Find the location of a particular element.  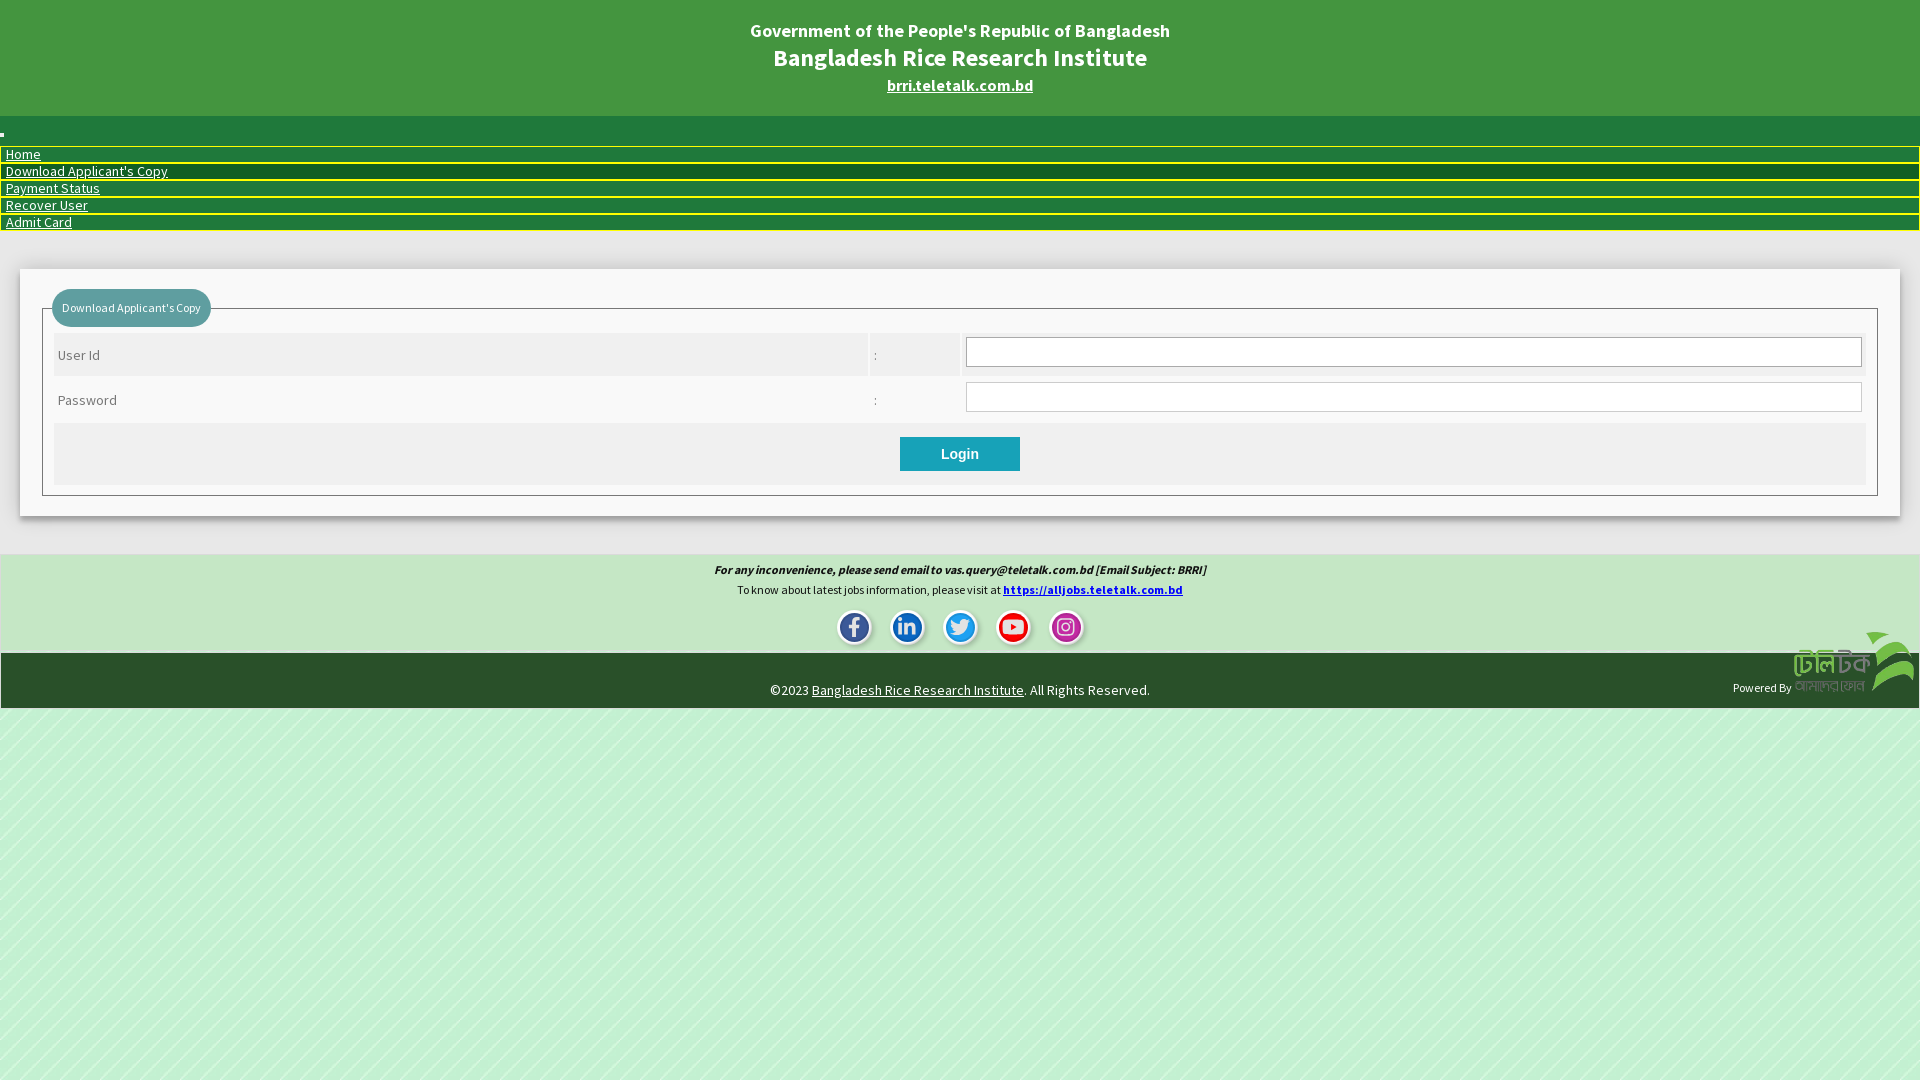

Home
(current) is located at coordinates (24, 154).